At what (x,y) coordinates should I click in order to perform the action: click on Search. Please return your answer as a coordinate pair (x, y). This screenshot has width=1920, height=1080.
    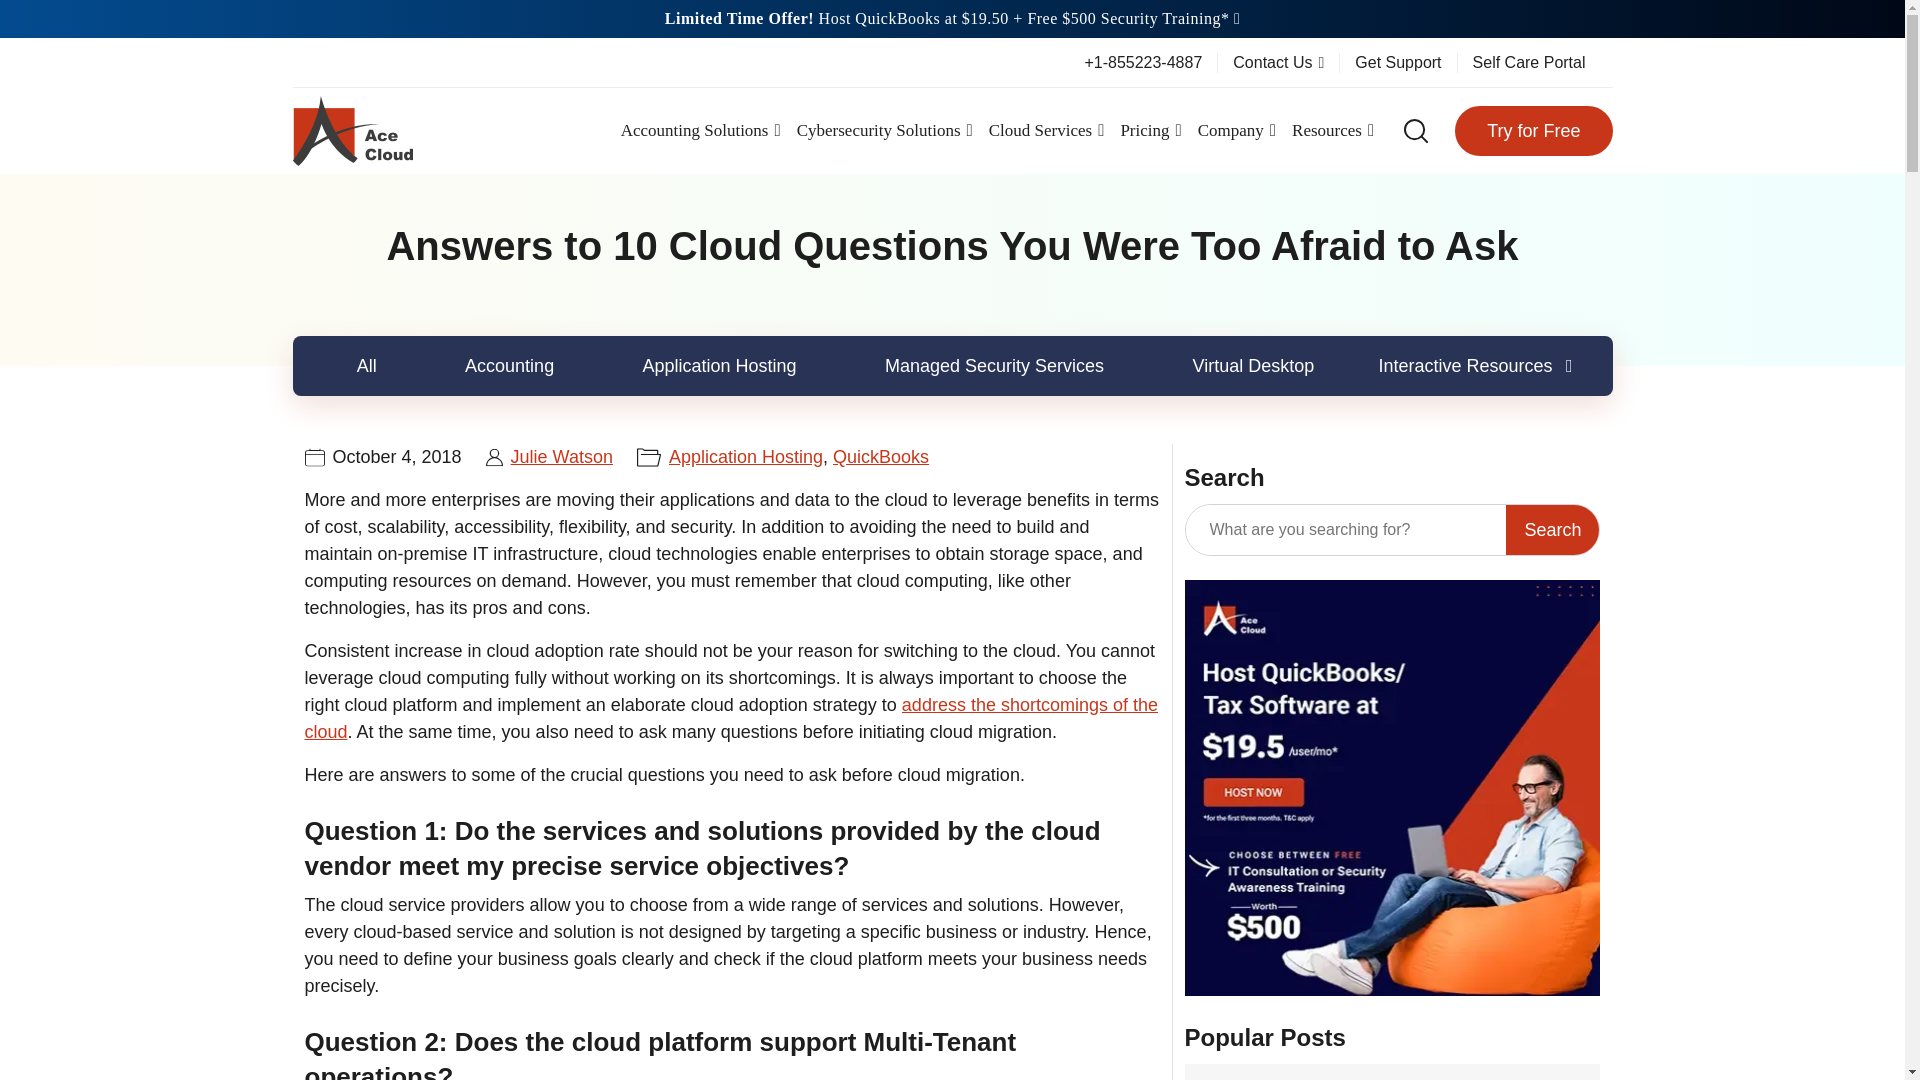
    Looking at the image, I should click on (1552, 530).